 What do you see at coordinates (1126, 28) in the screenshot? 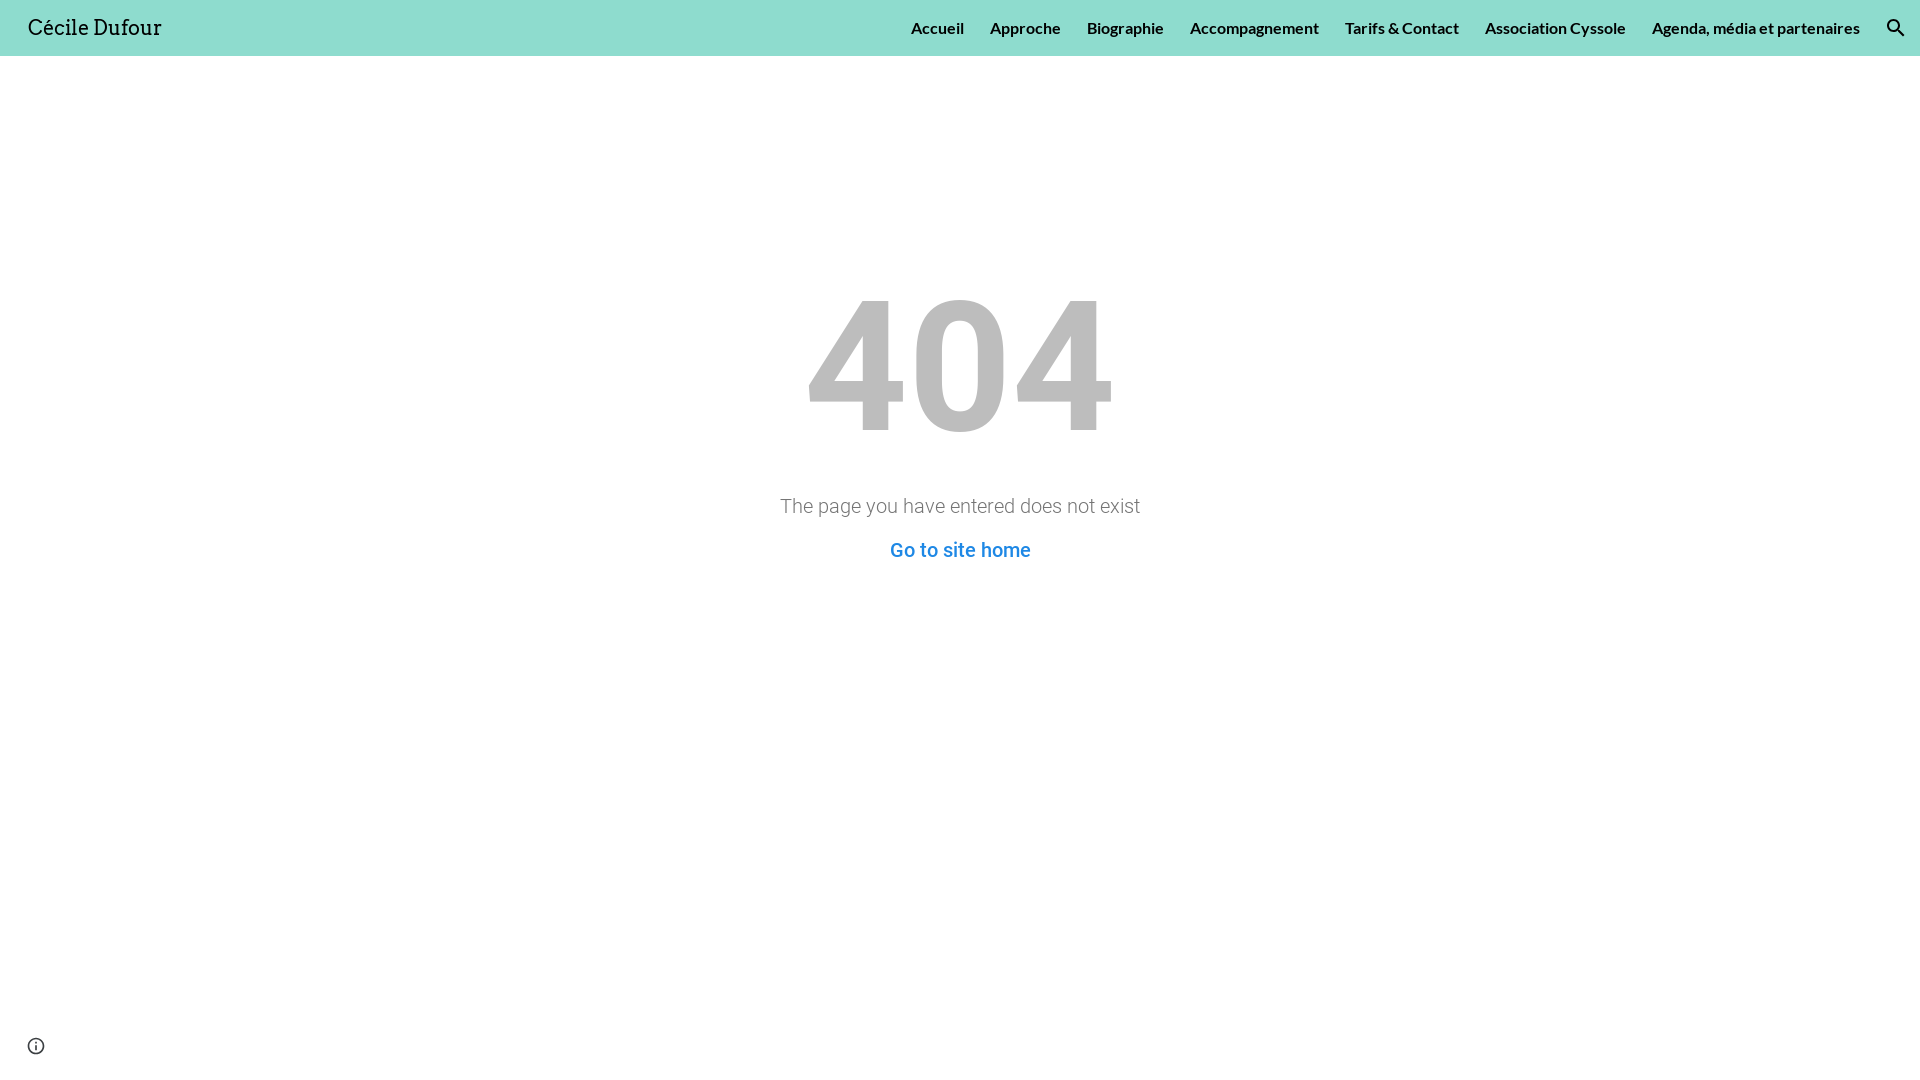
I see `Biographie` at bounding box center [1126, 28].